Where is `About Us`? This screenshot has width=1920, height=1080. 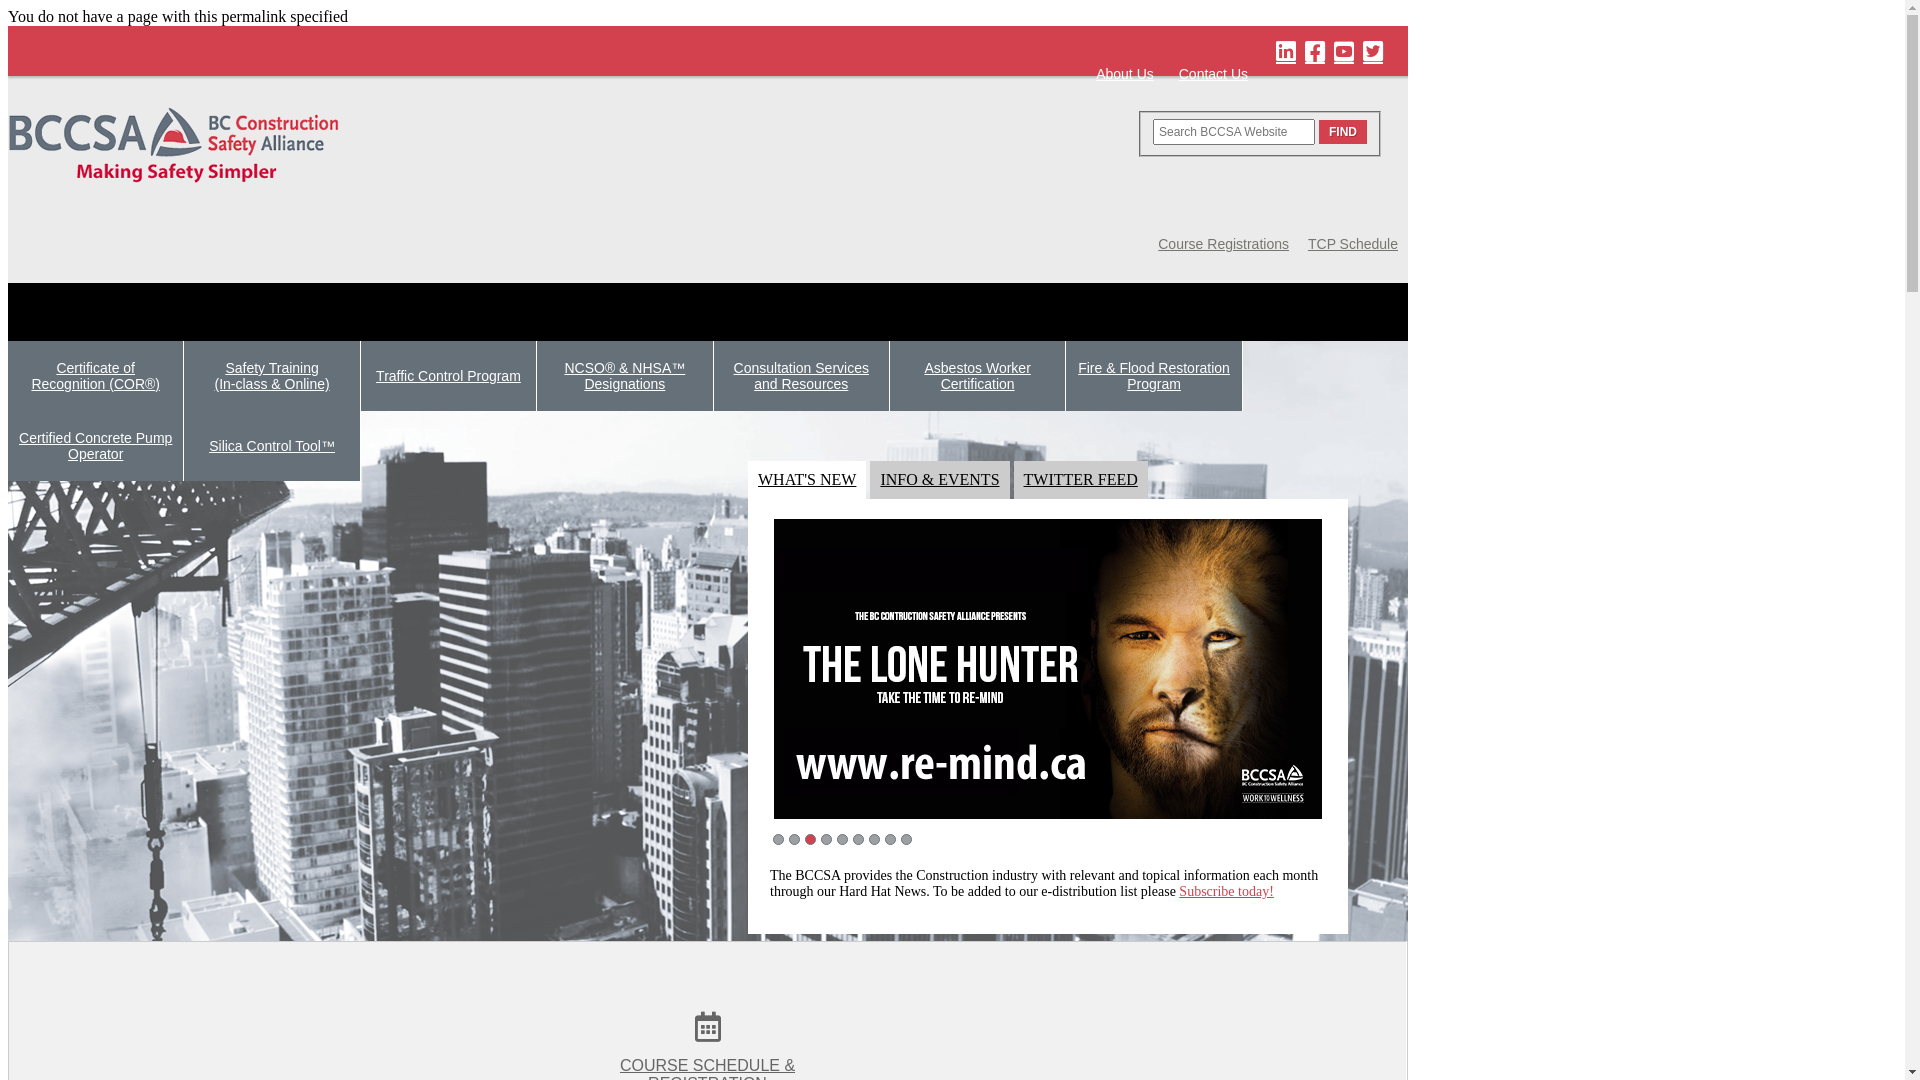 About Us is located at coordinates (1125, 74).